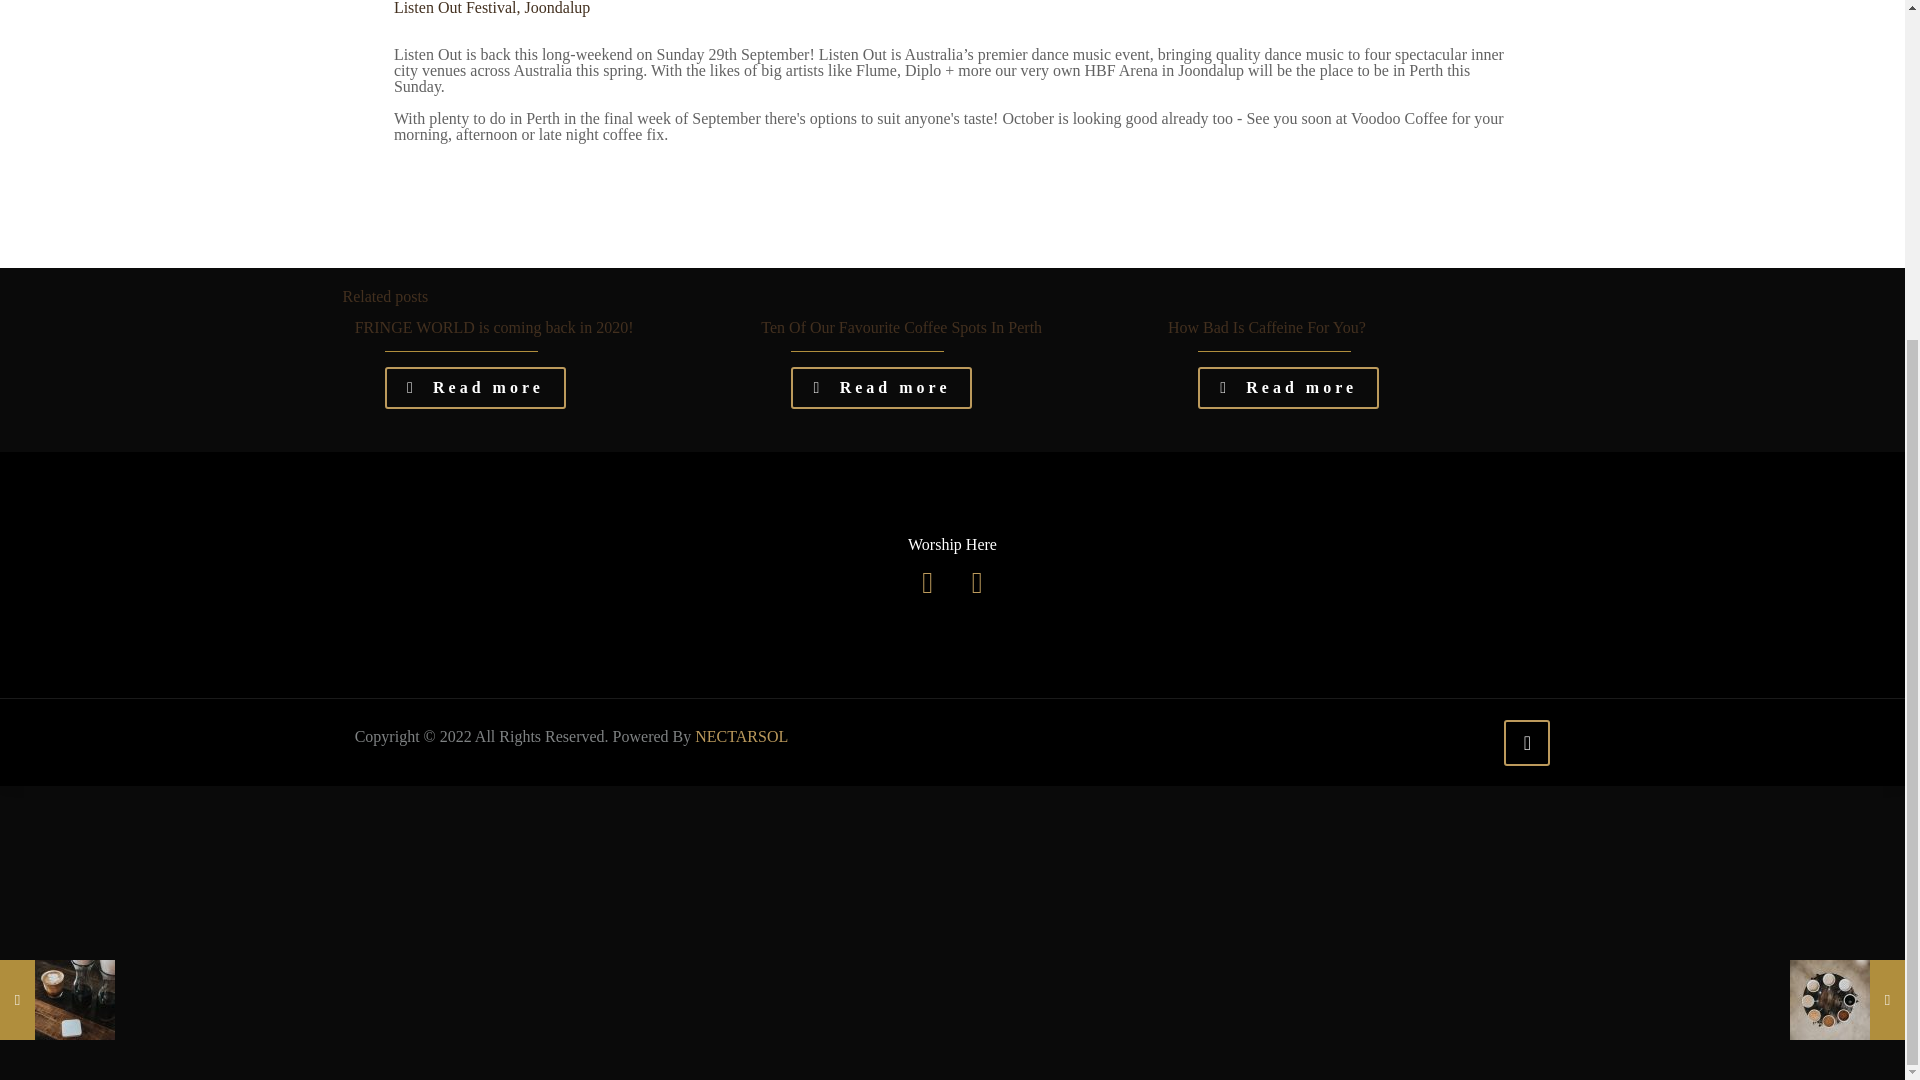  I want to click on FRINGE WORLD is coming back in 2020!, so click(494, 326).